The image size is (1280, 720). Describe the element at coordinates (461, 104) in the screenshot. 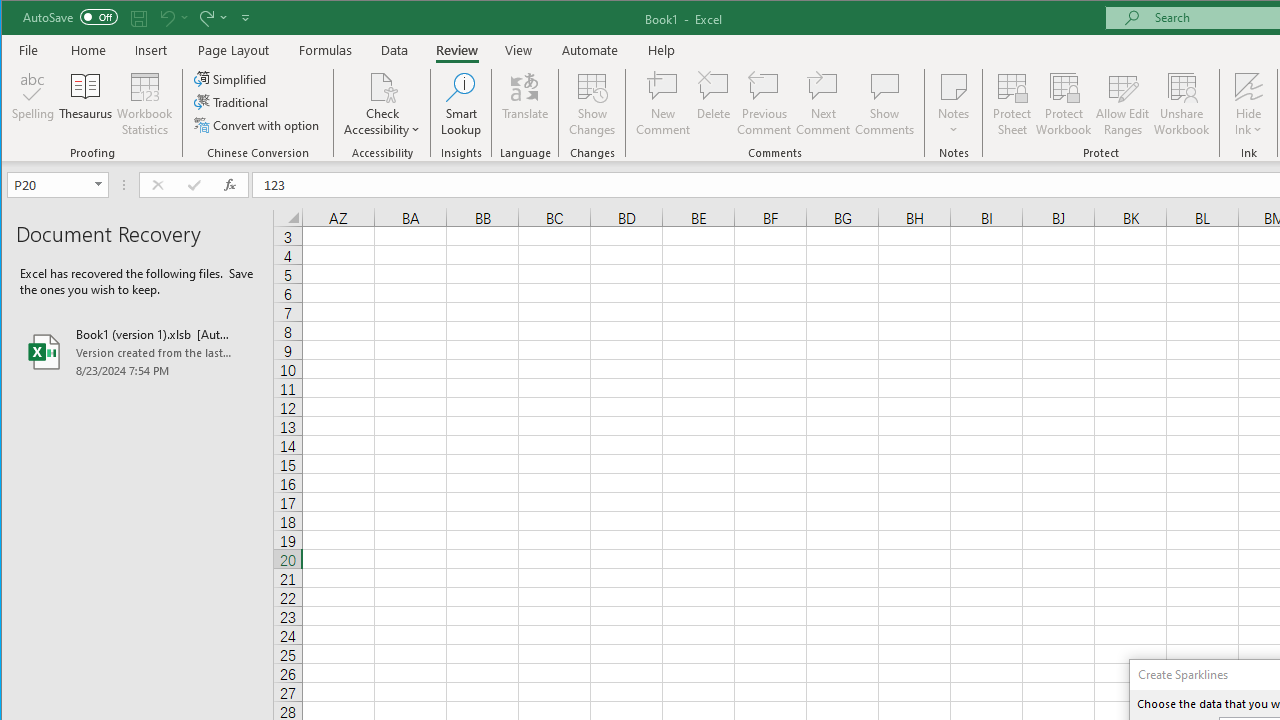

I see `Smart Lookup` at that location.